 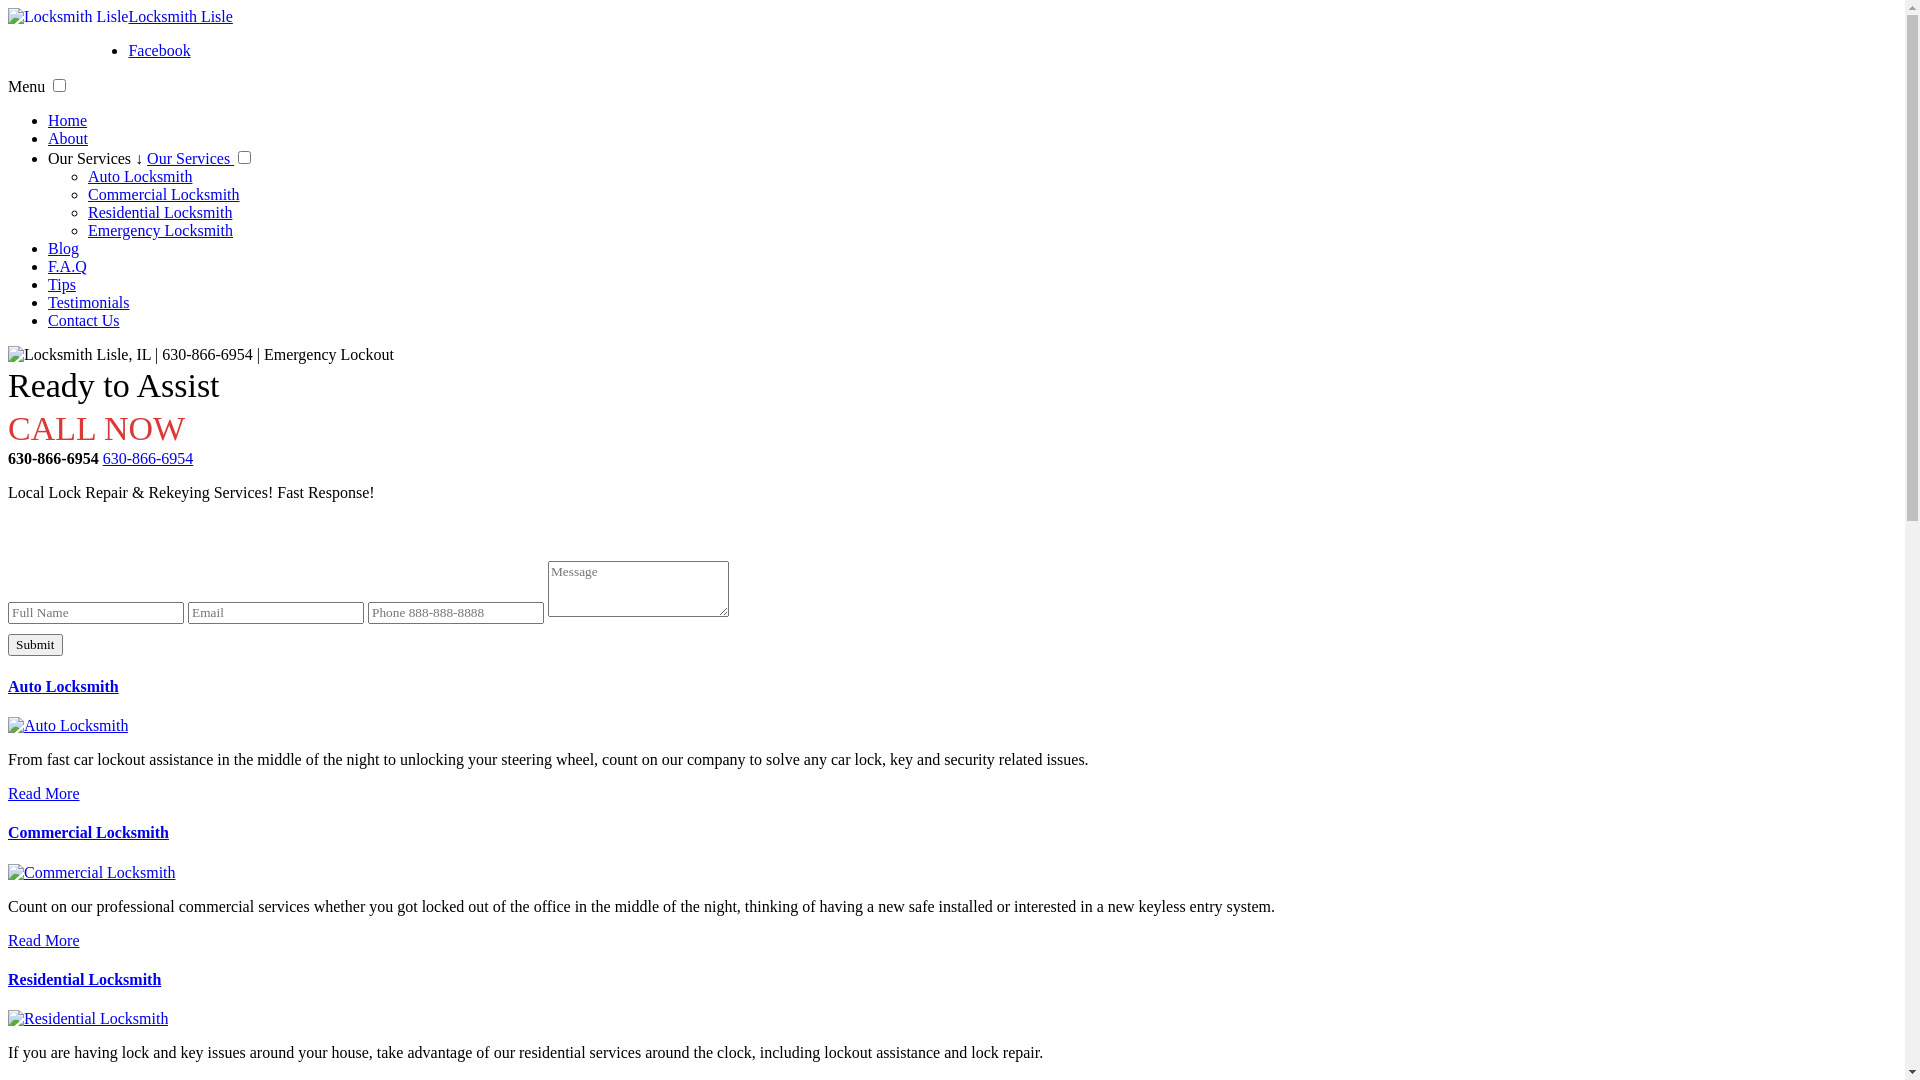 What do you see at coordinates (44, 940) in the screenshot?
I see `Read More` at bounding box center [44, 940].